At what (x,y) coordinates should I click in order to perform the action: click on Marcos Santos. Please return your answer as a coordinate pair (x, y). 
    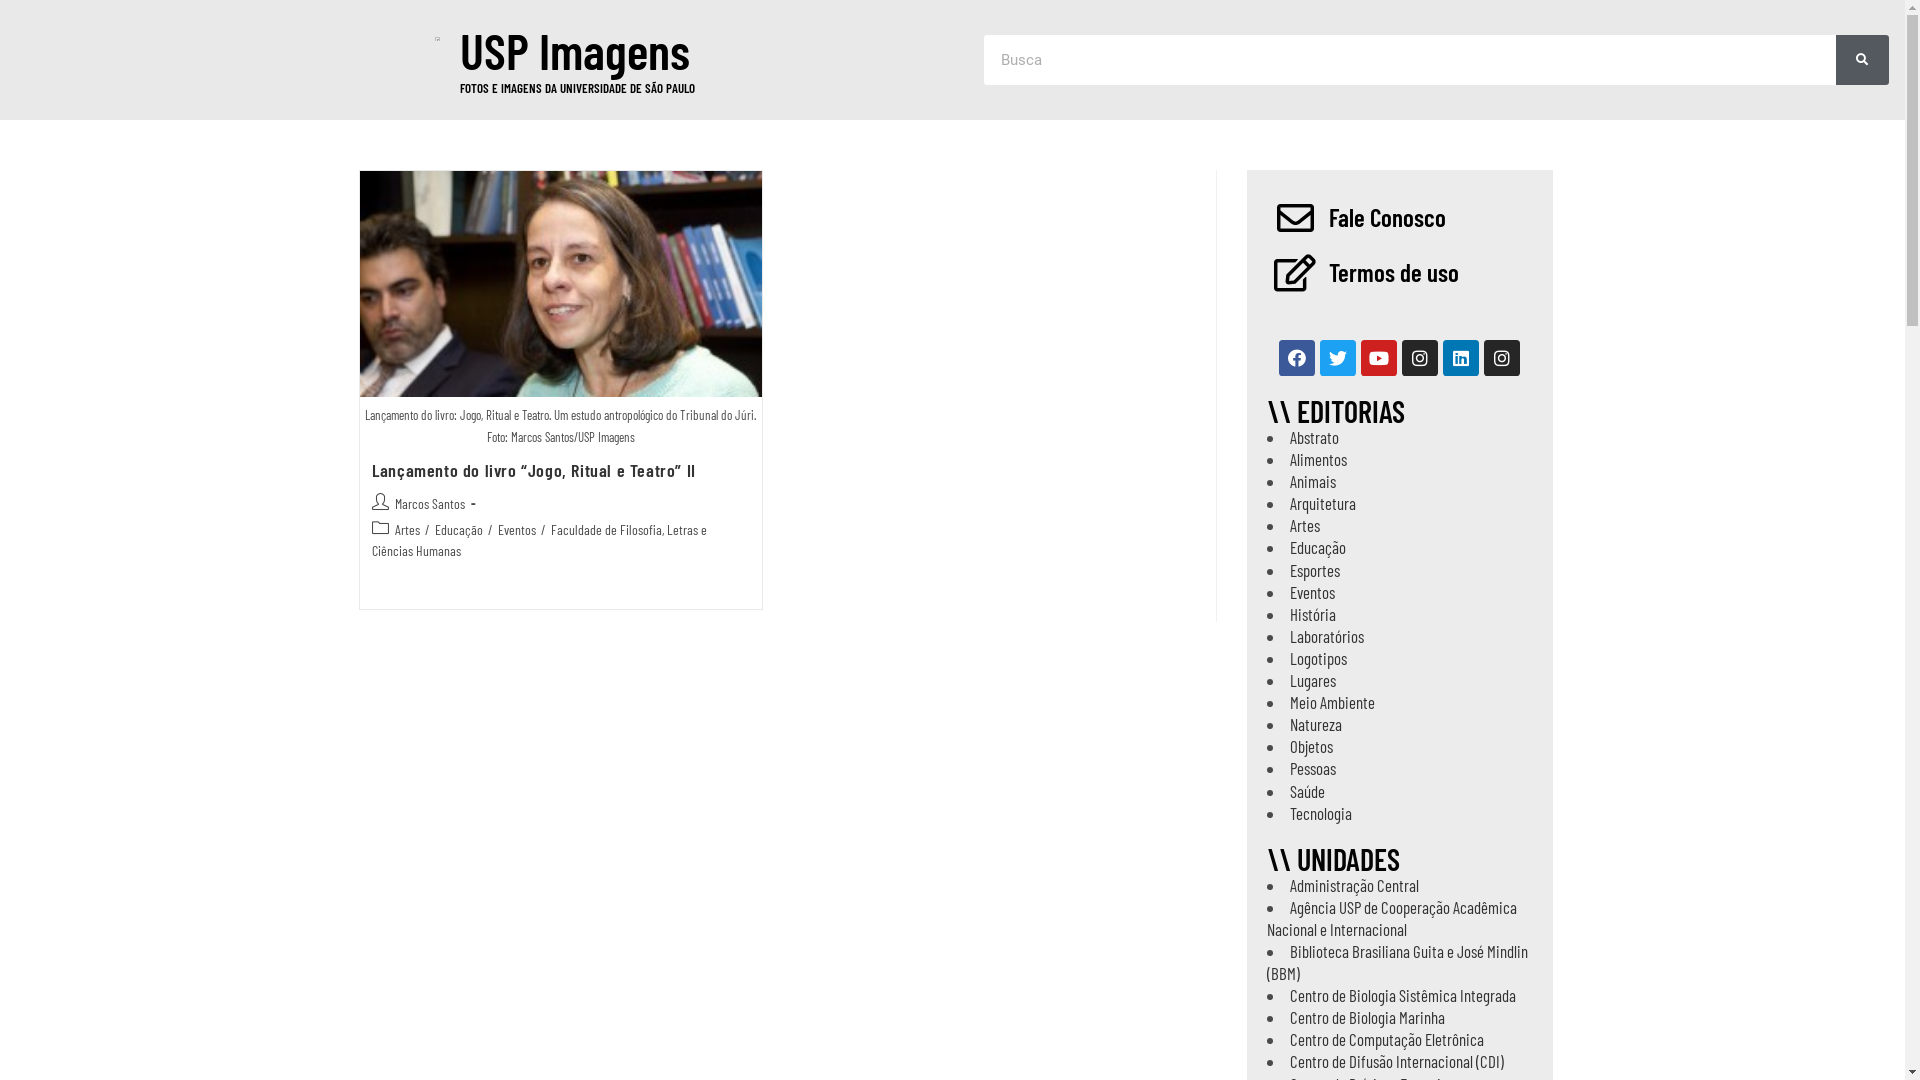
    Looking at the image, I should click on (430, 504).